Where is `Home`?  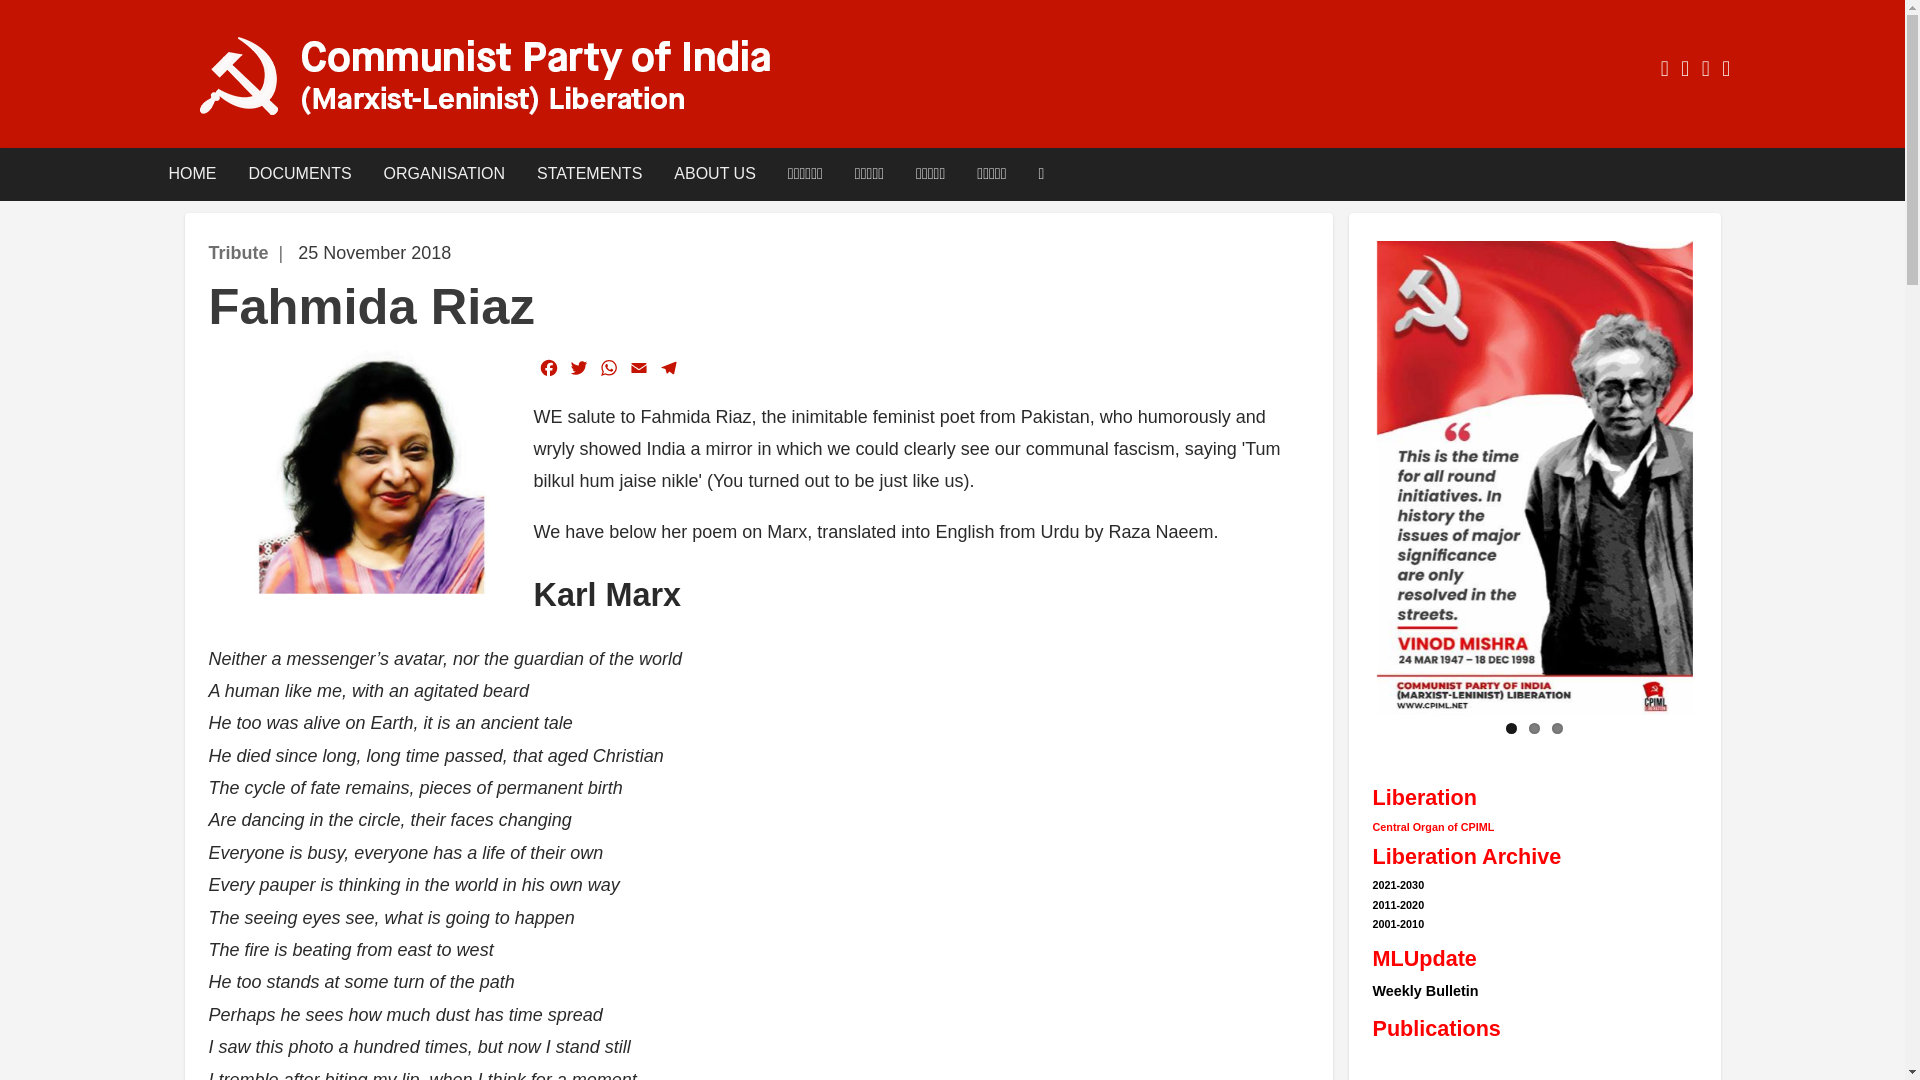 Home is located at coordinates (504, 76).